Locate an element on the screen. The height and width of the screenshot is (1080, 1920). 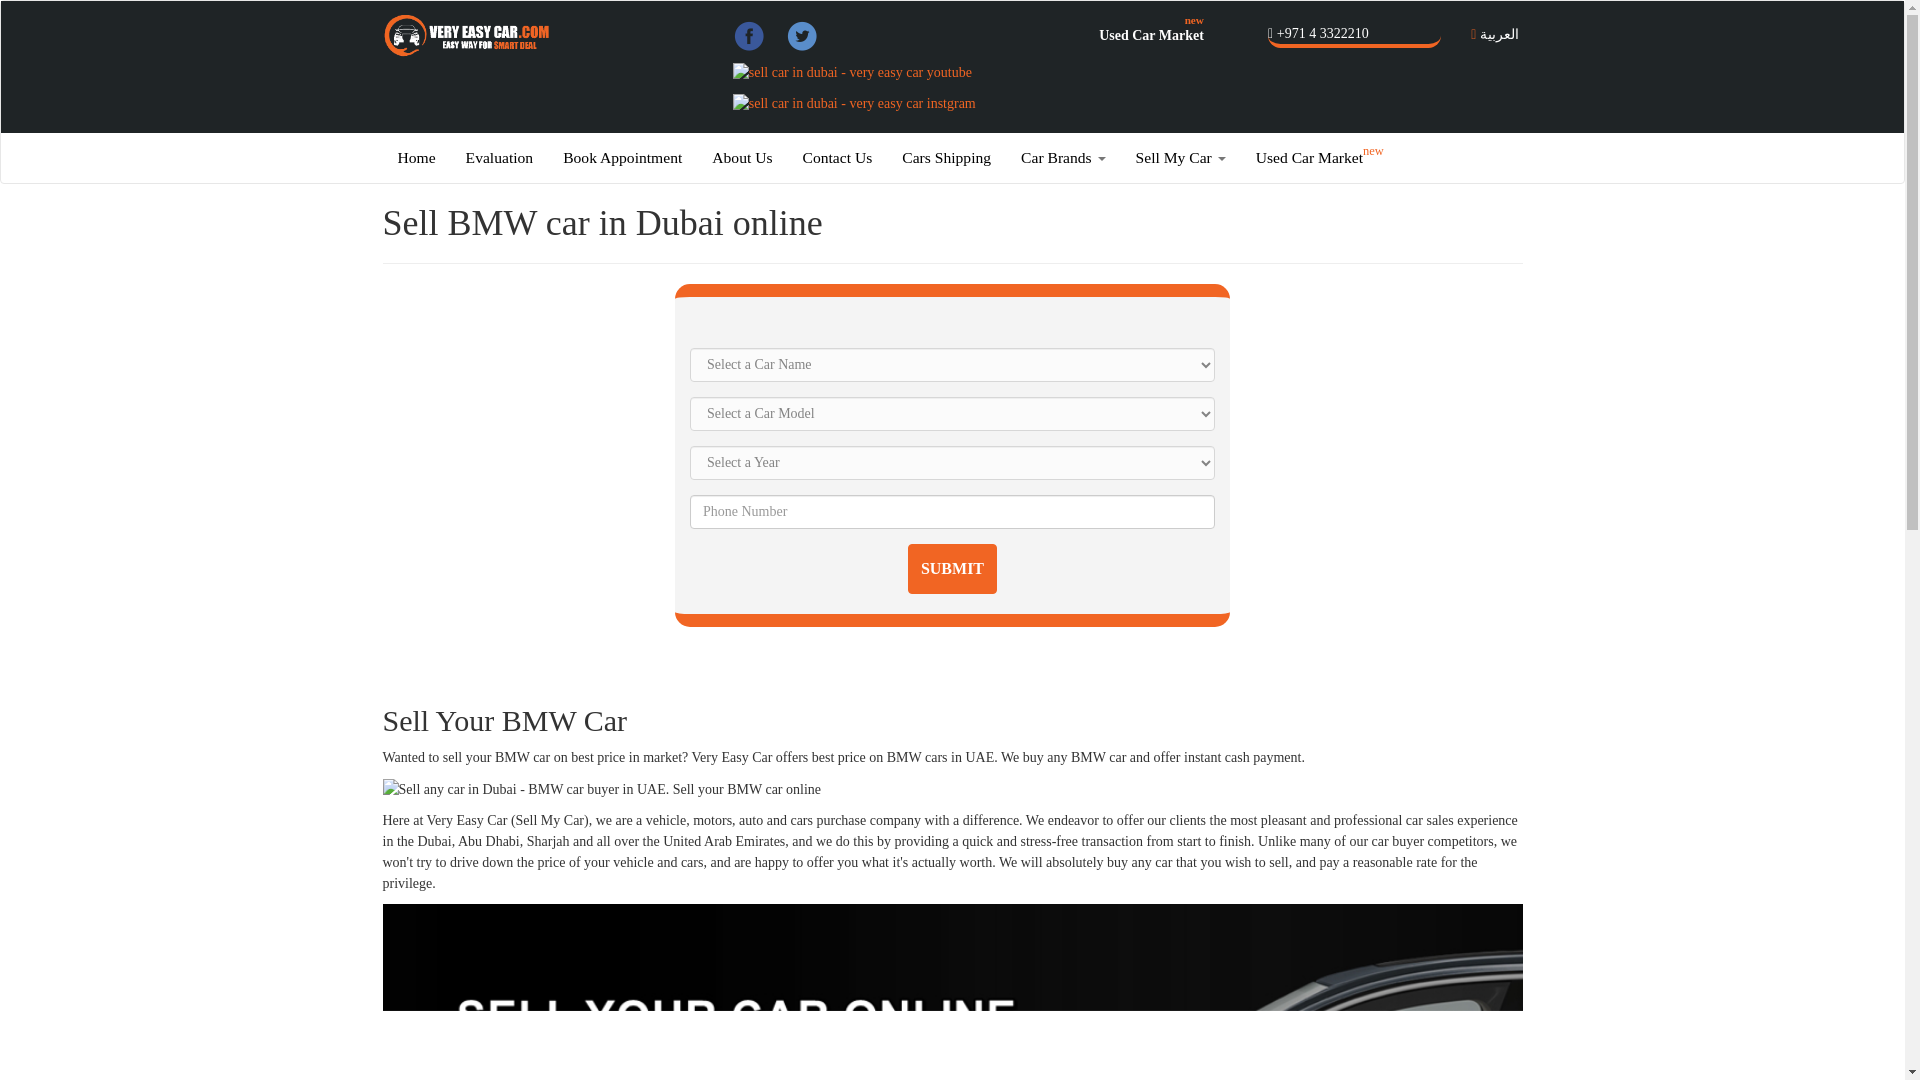
Car Brands is located at coordinates (1064, 157).